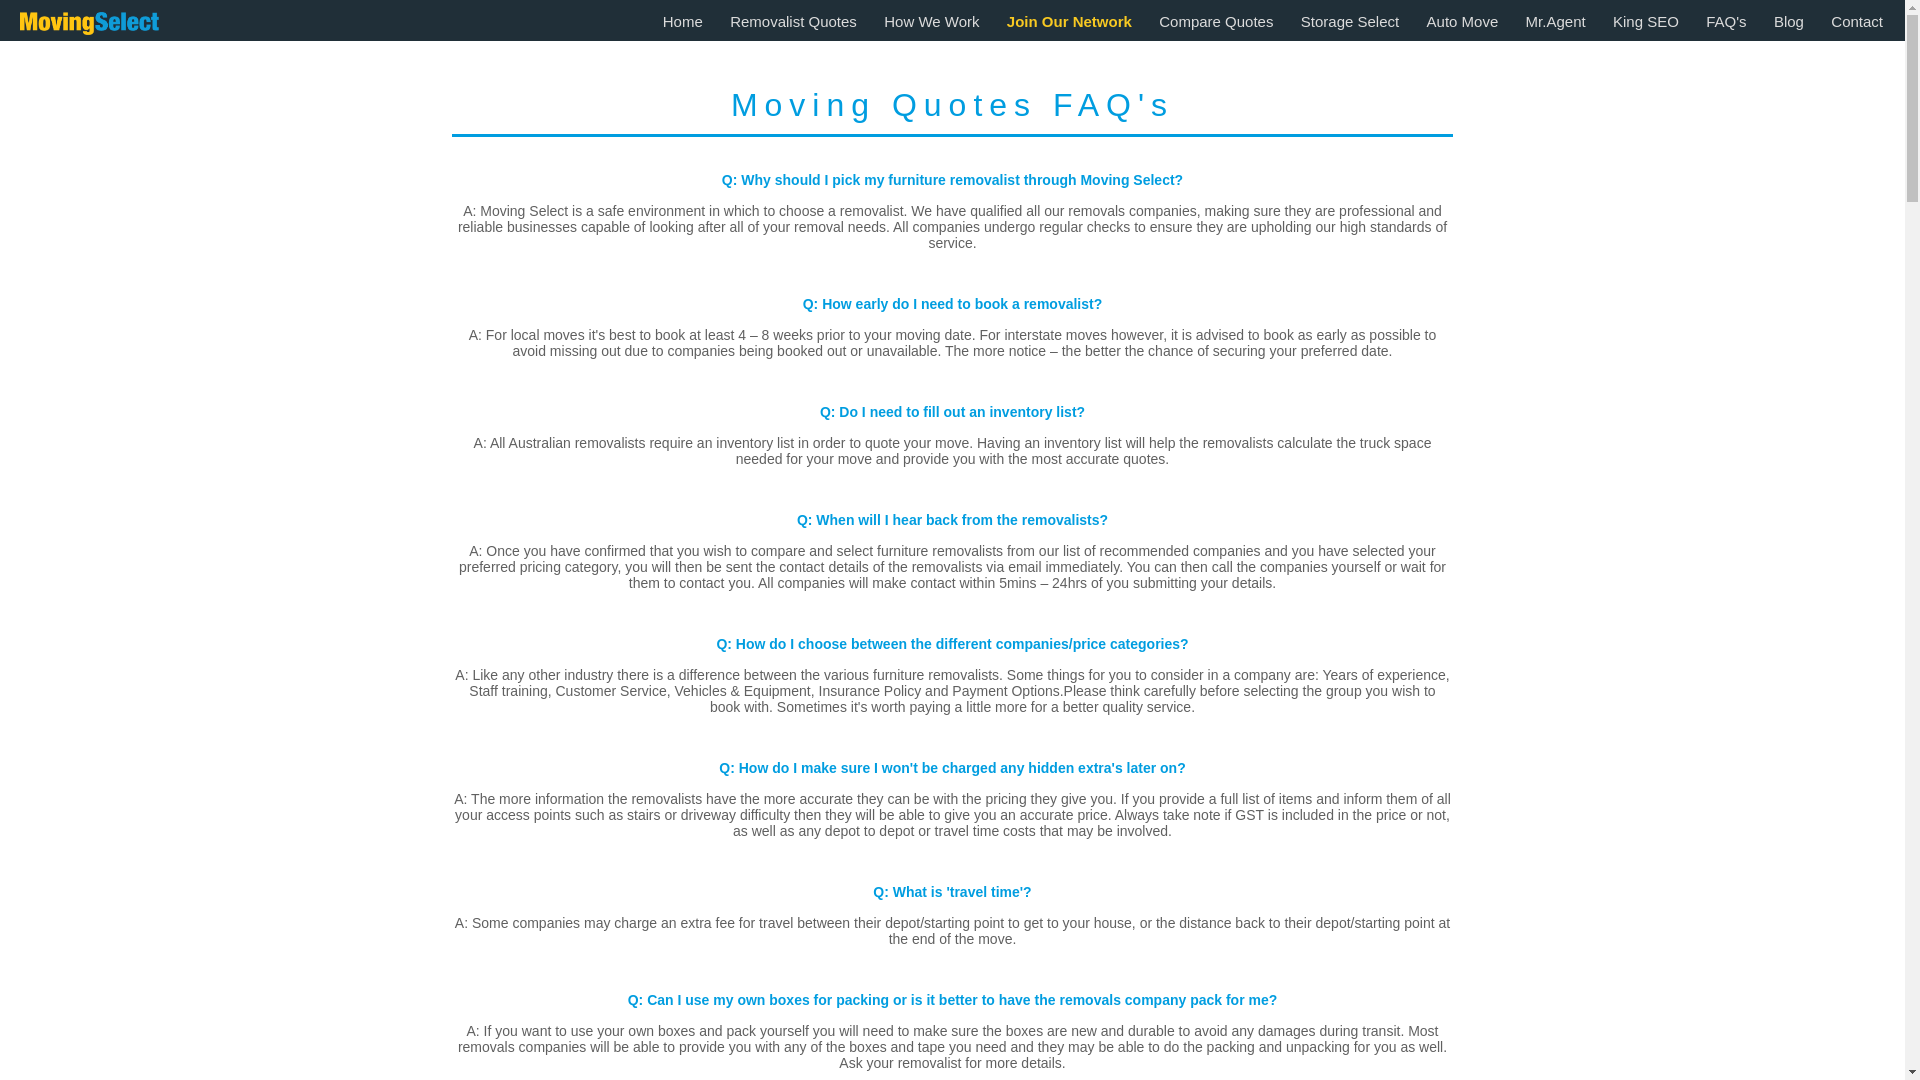  Describe the element at coordinates (1350, 22) in the screenshot. I see `Storage Select` at that location.